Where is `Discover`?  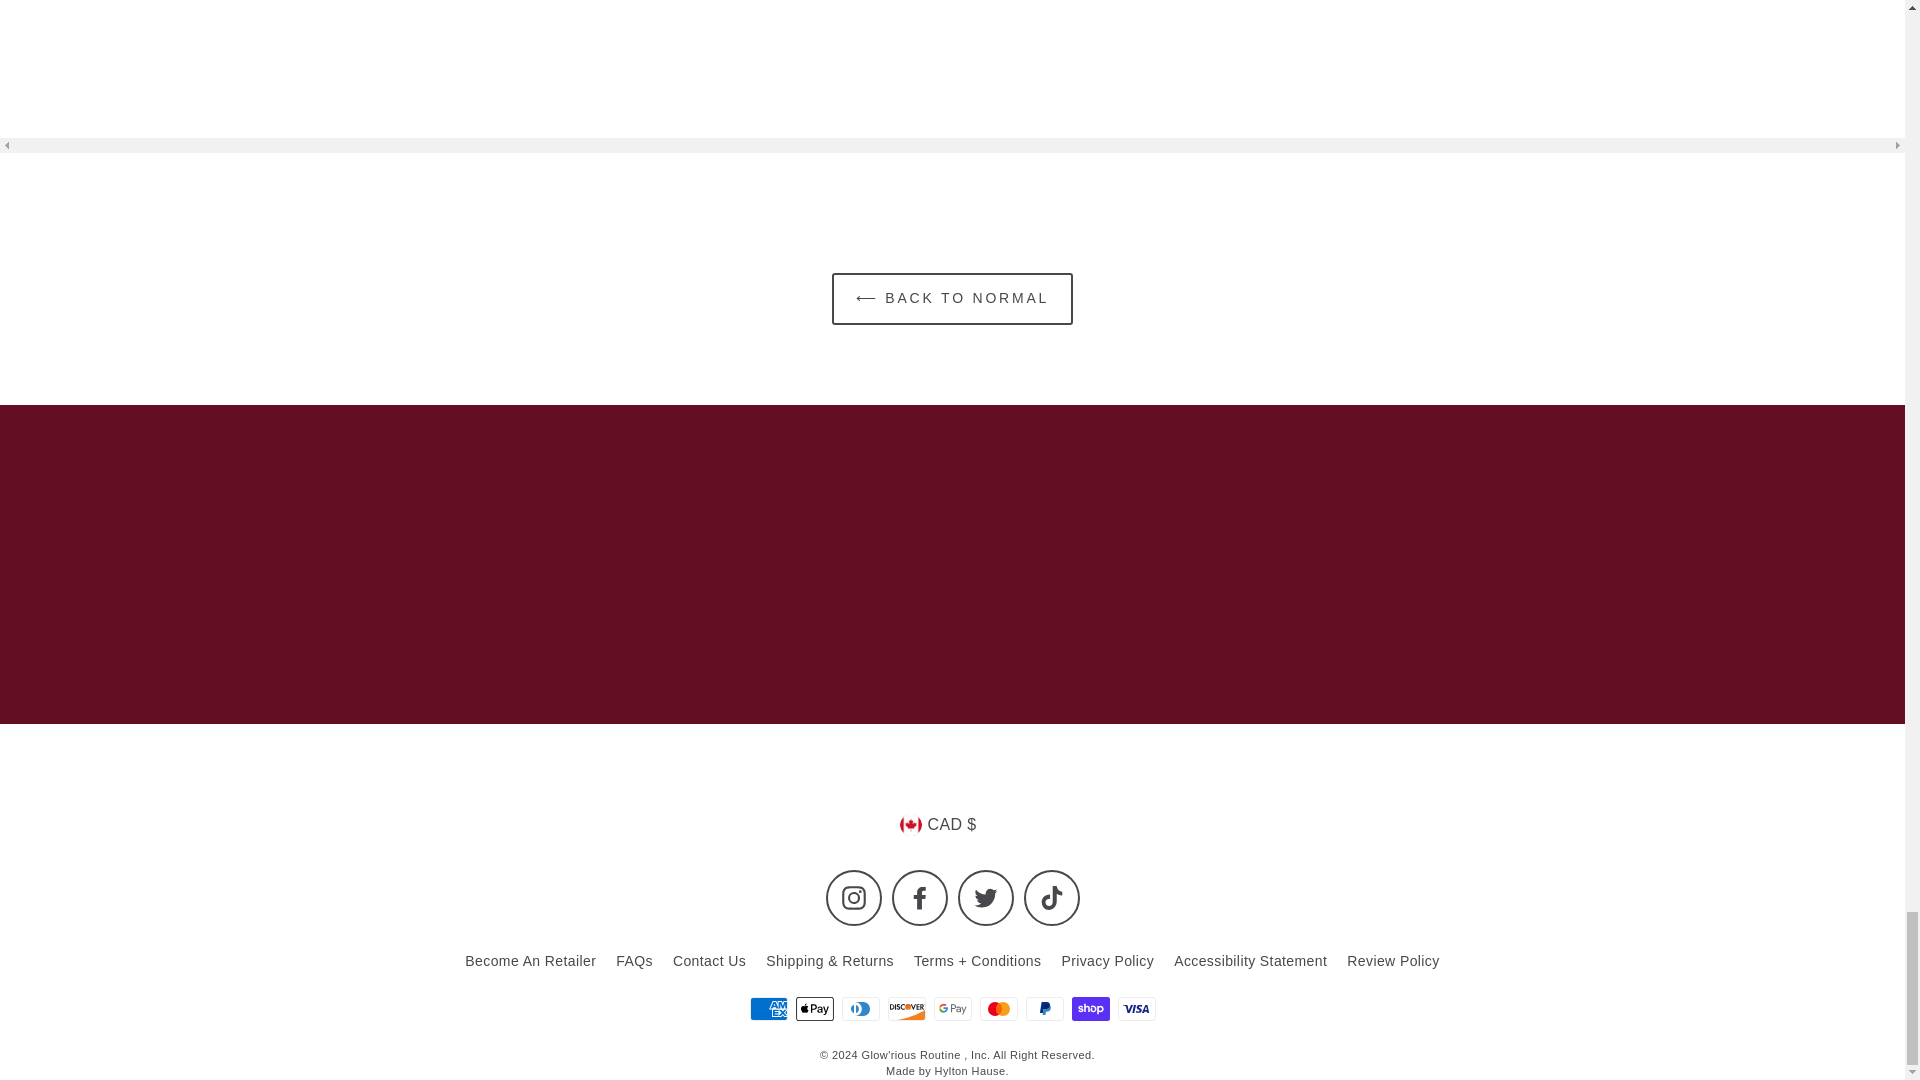
Discover is located at coordinates (906, 1007).